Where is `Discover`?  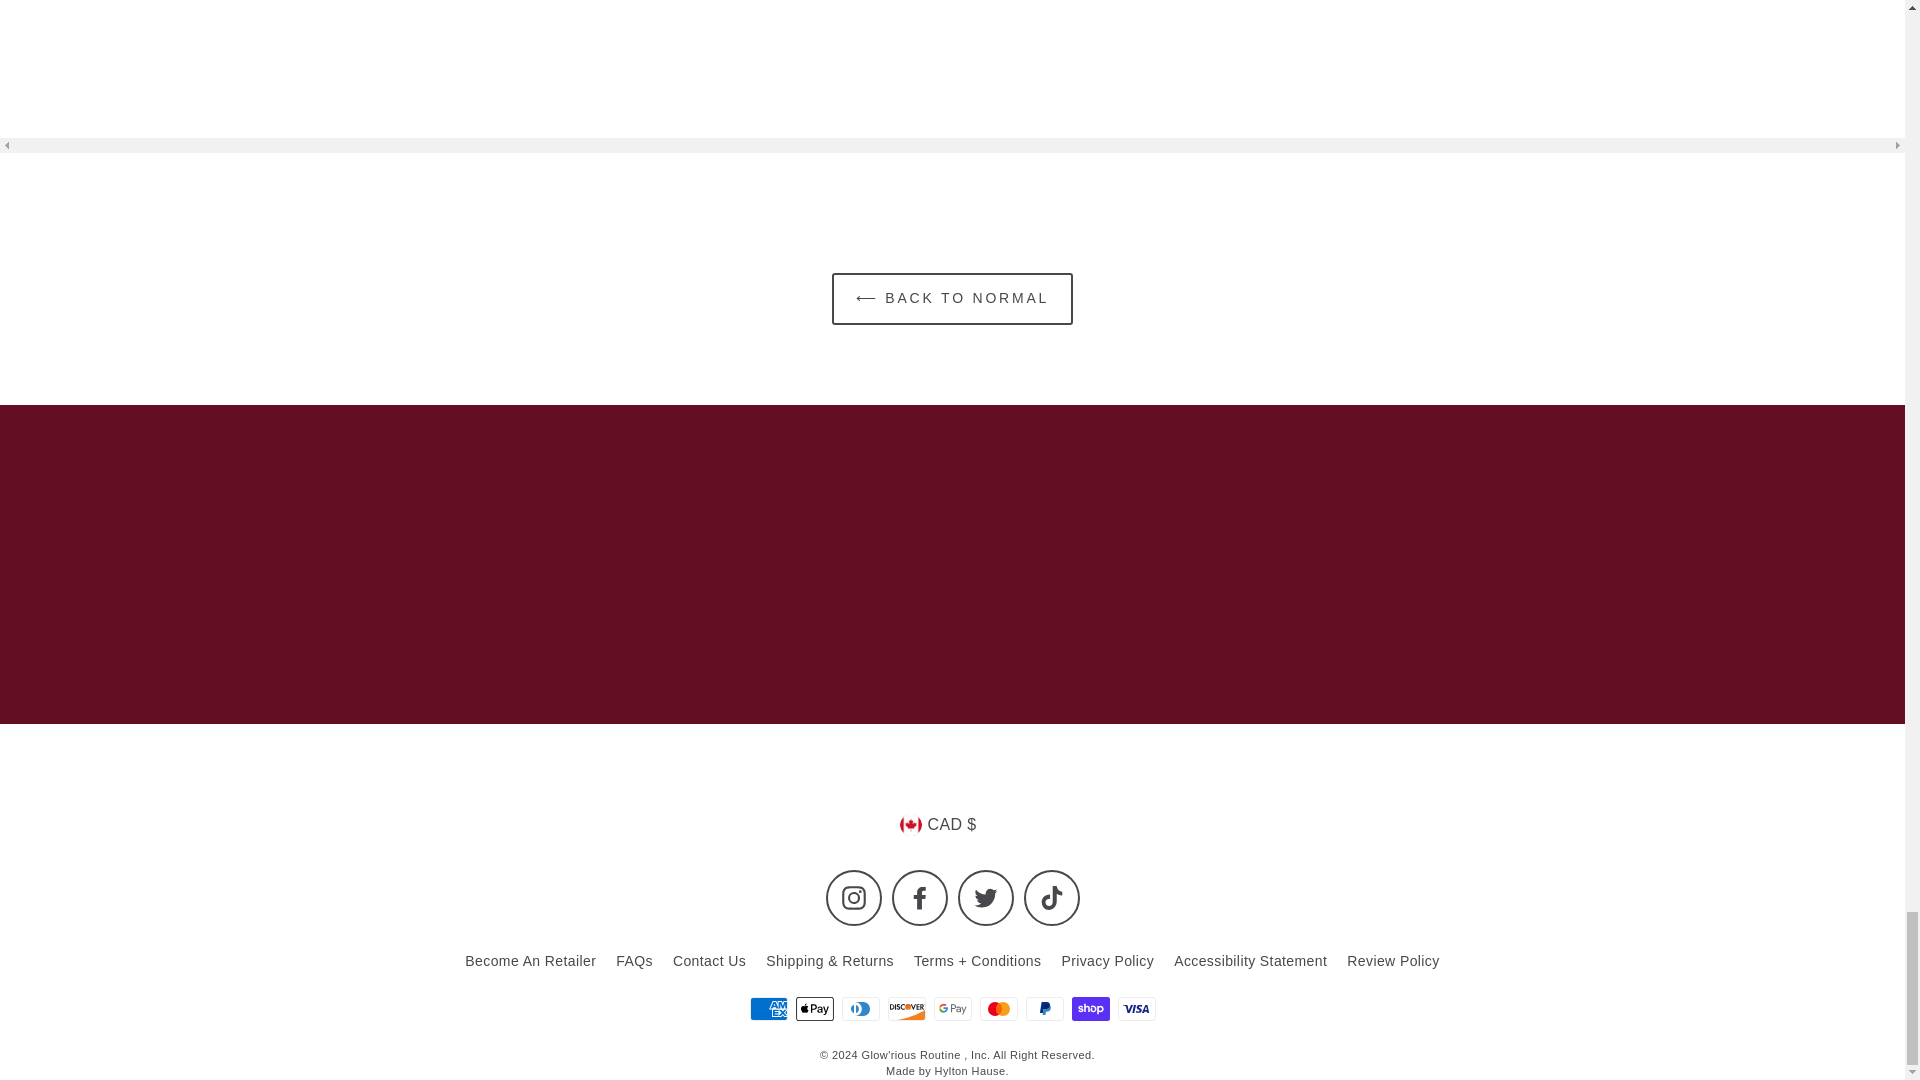
Discover is located at coordinates (906, 1007).